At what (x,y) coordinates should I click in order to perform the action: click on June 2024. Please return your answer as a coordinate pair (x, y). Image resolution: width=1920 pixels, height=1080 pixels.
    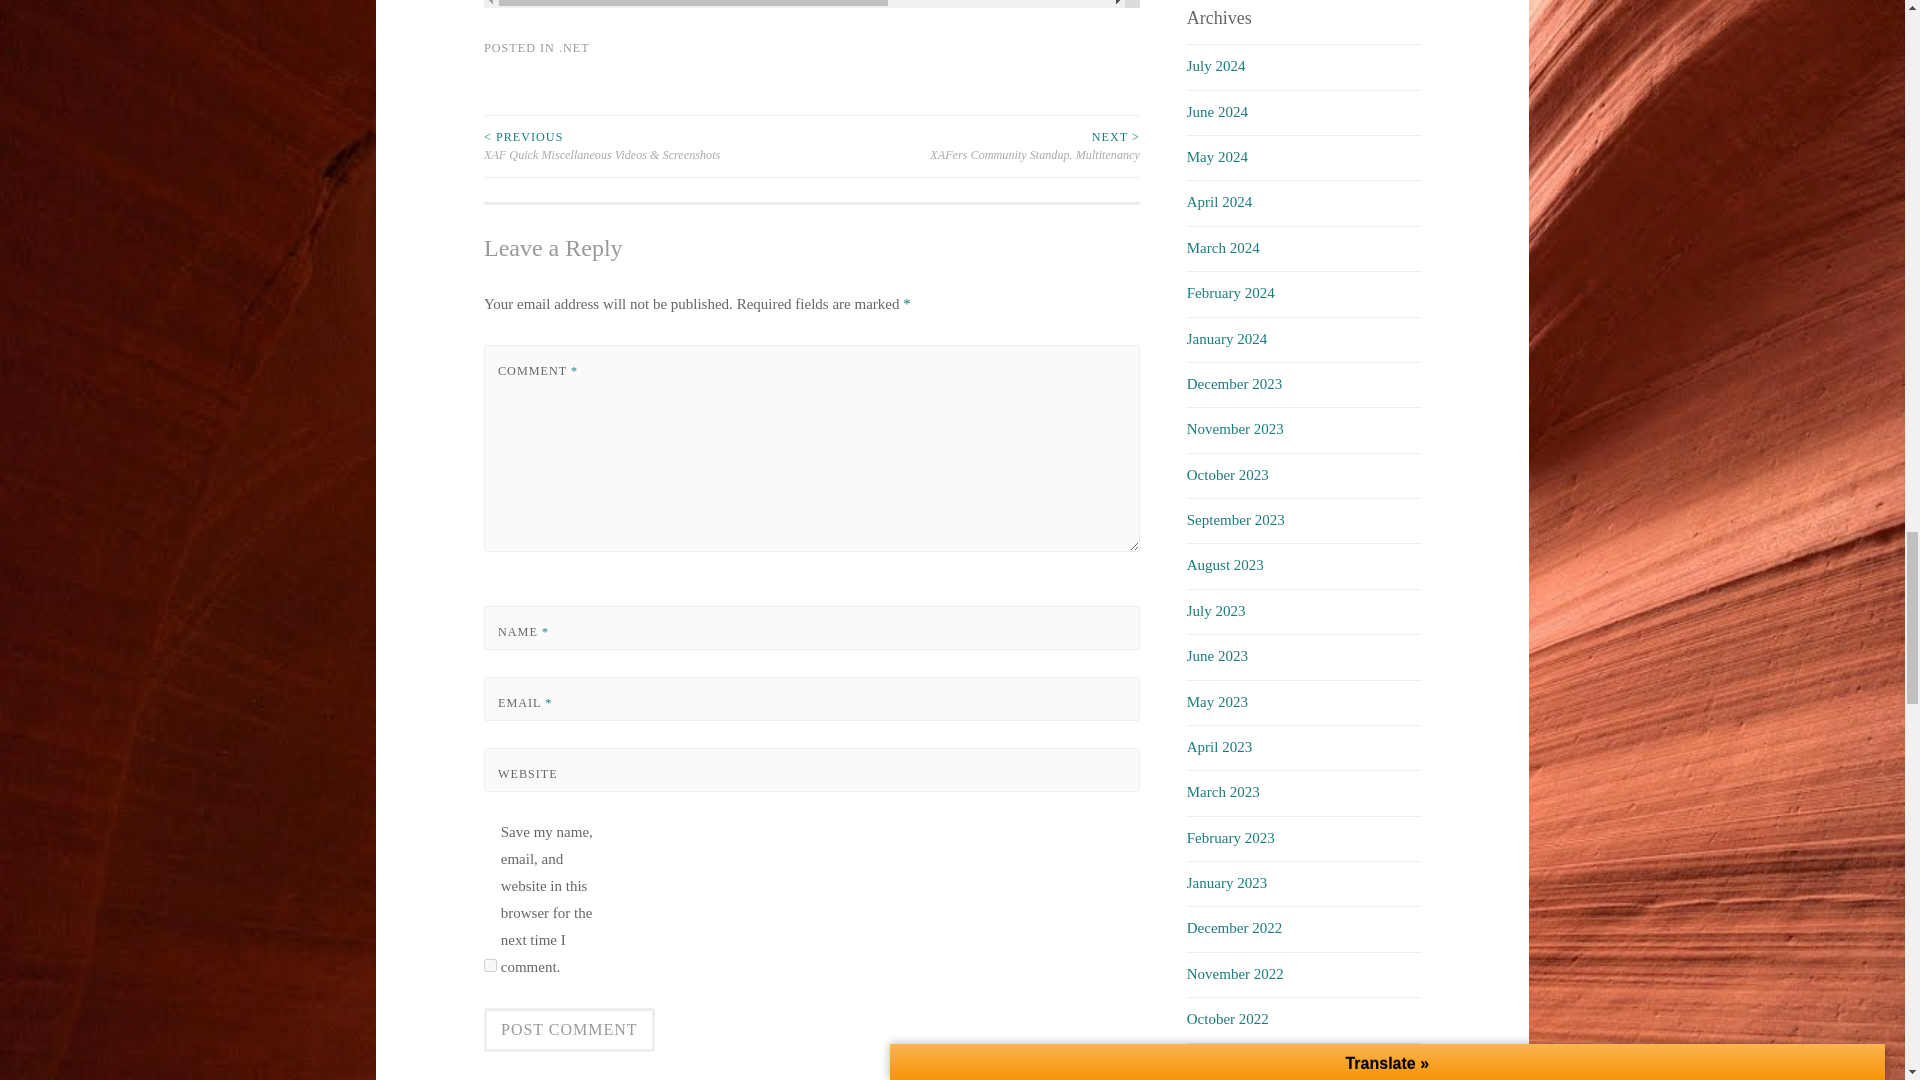
    Looking at the image, I should click on (1217, 111).